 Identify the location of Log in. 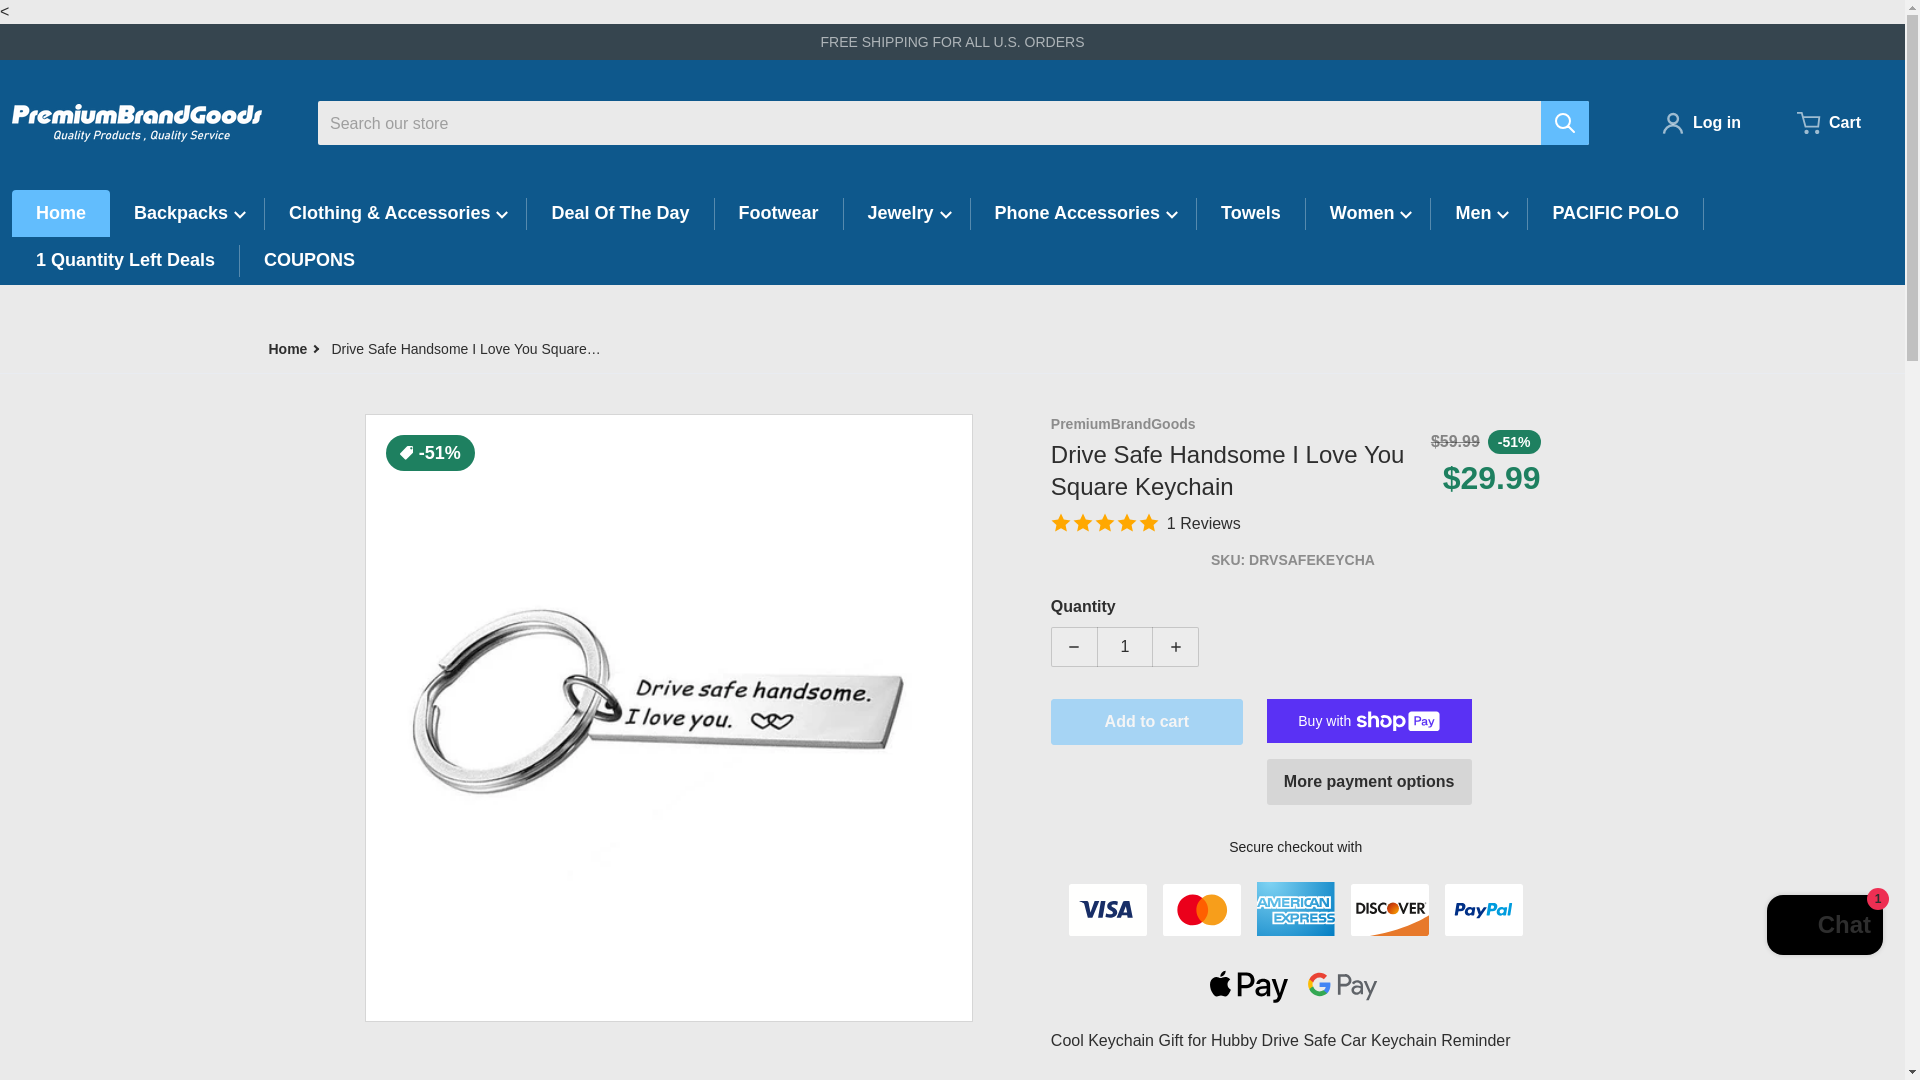
(1700, 122).